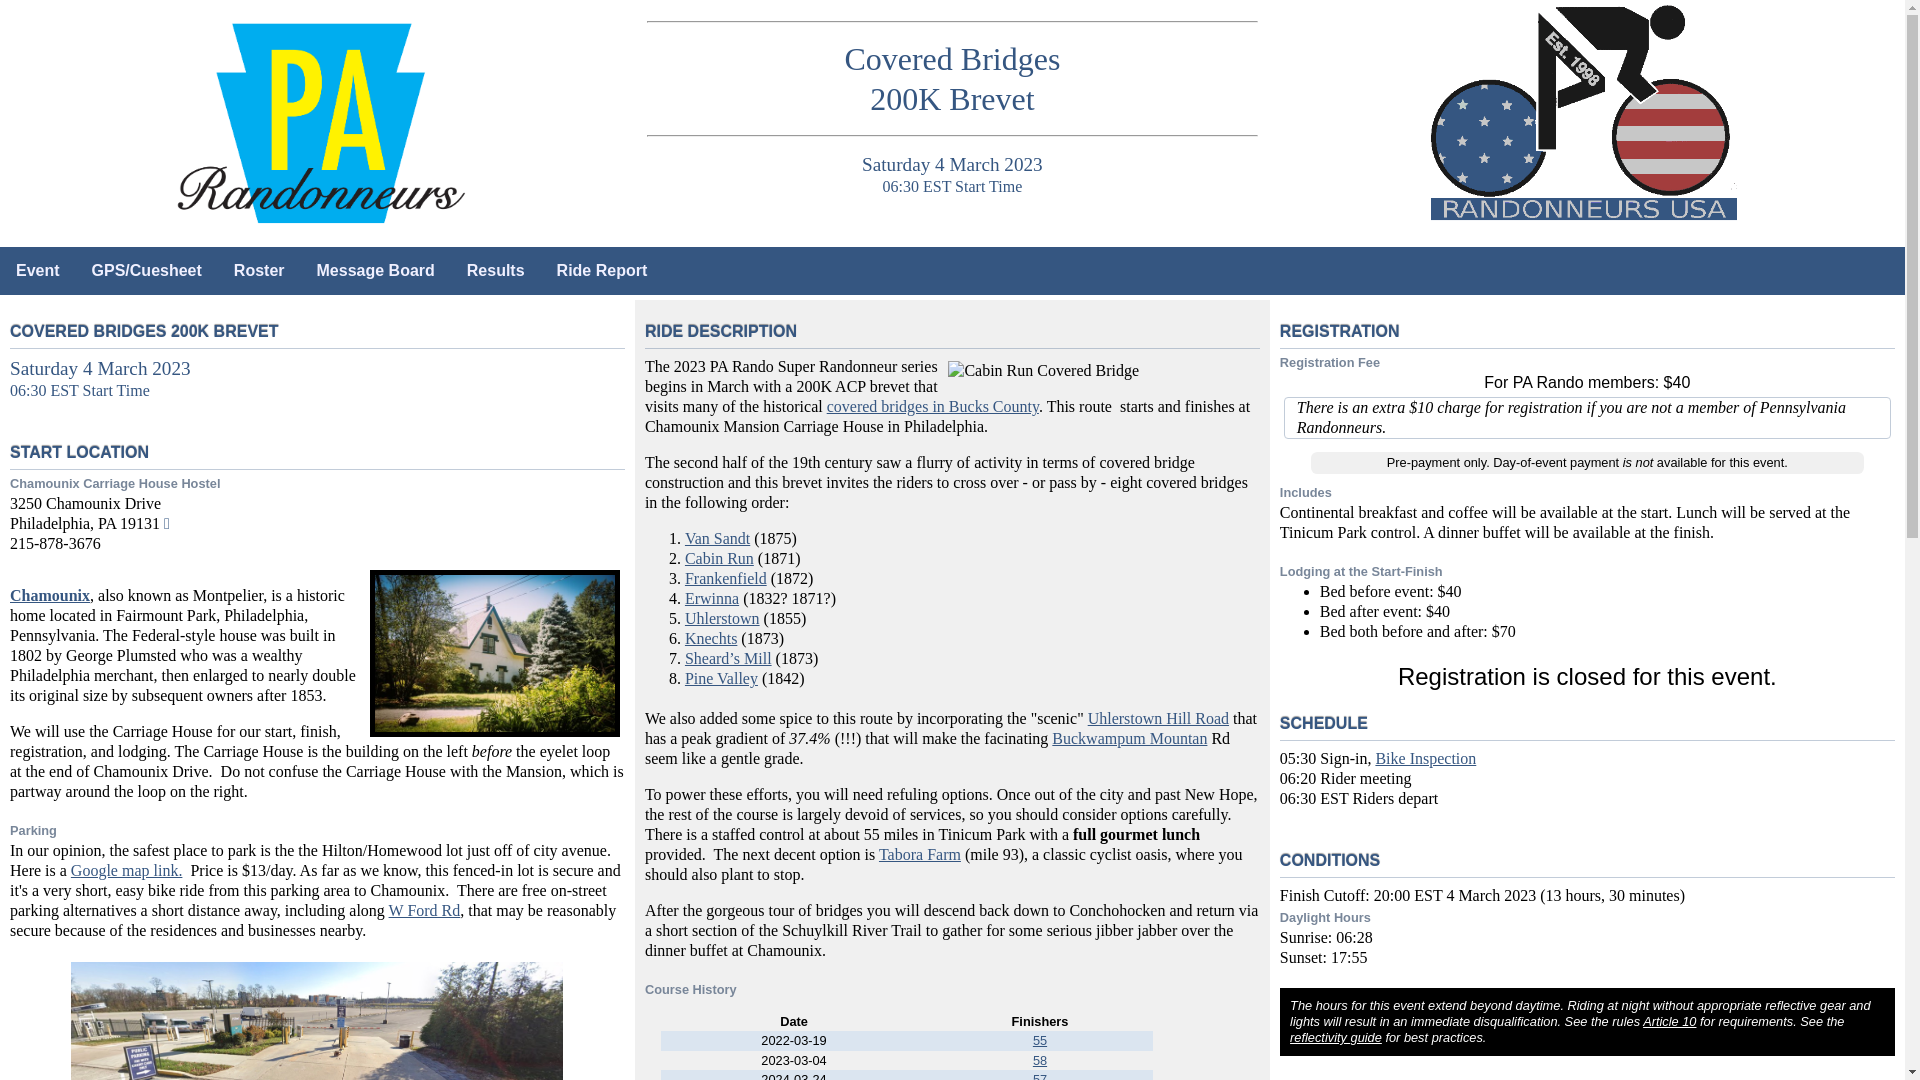 The image size is (1920, 1080). I want to click on Knechts, so click(711, 638).